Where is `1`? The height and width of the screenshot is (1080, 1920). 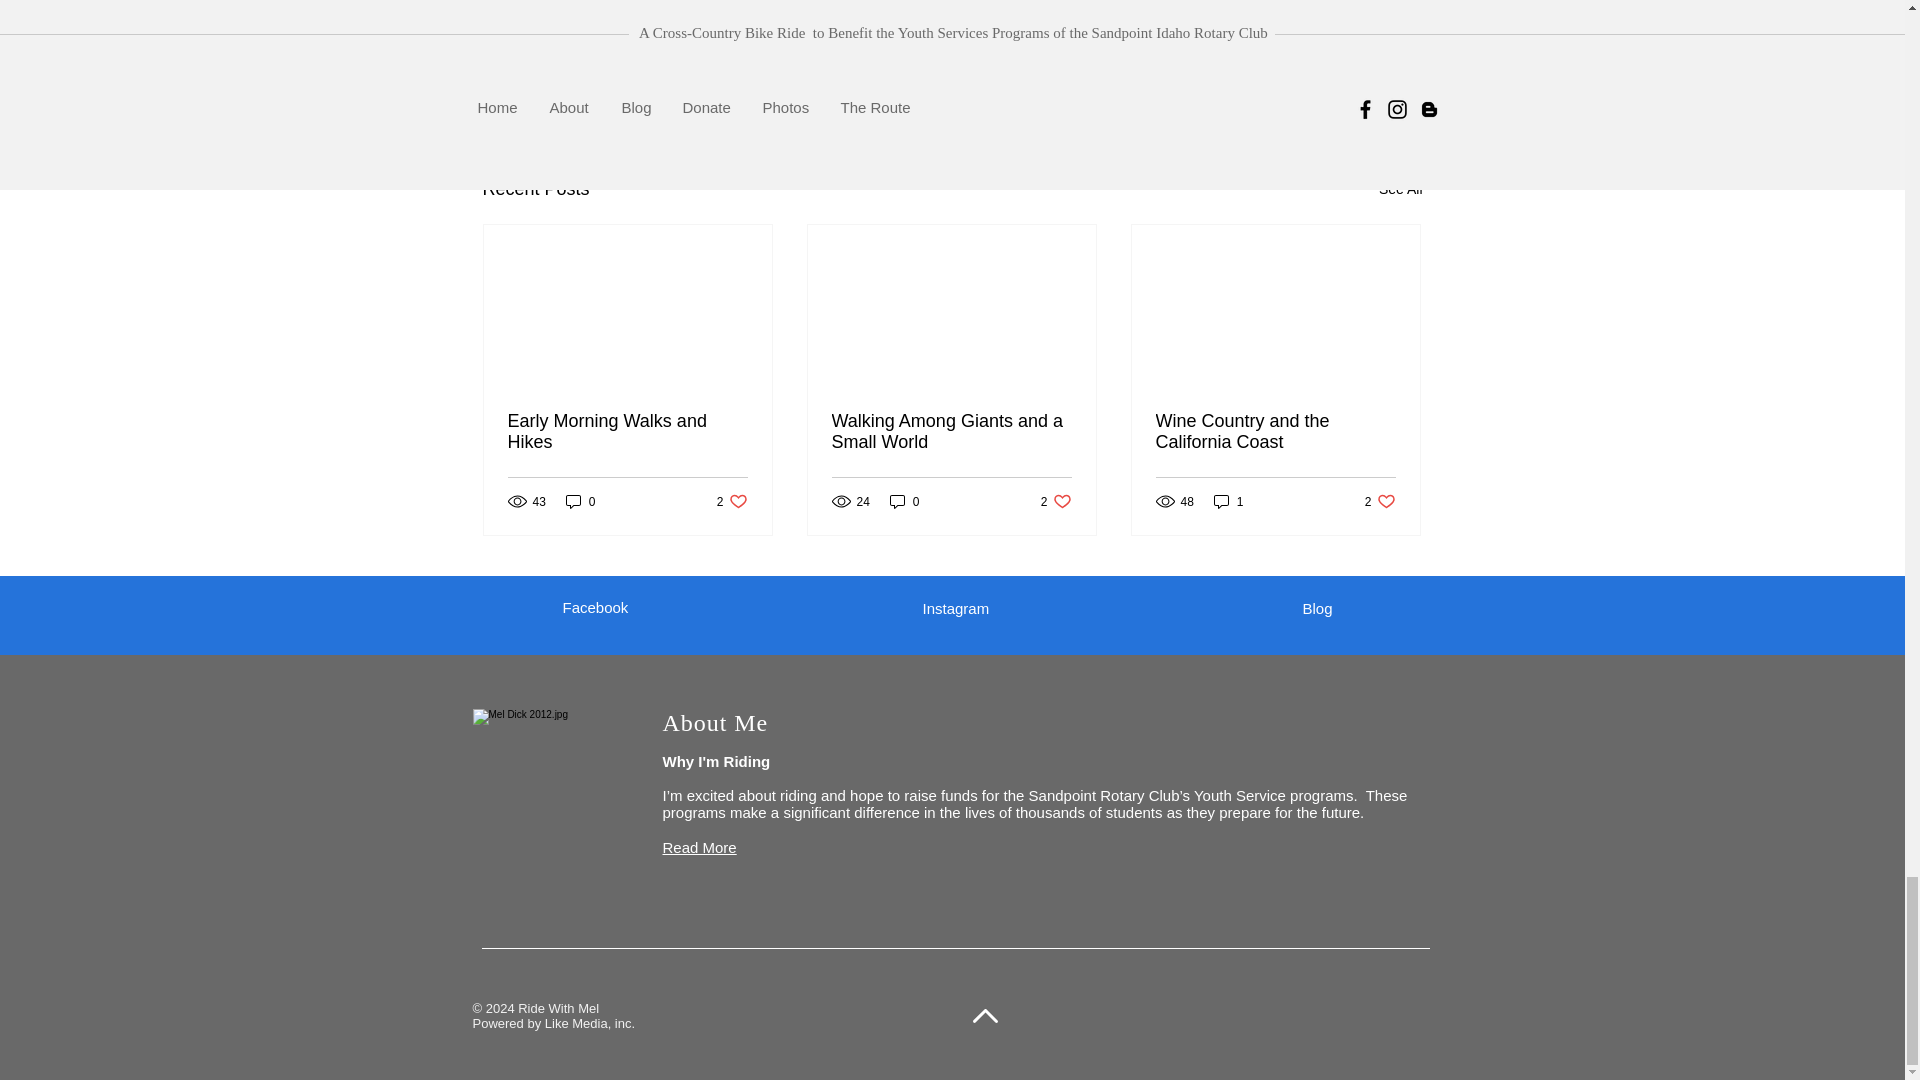
1 is located at coordinates (1228, 501).